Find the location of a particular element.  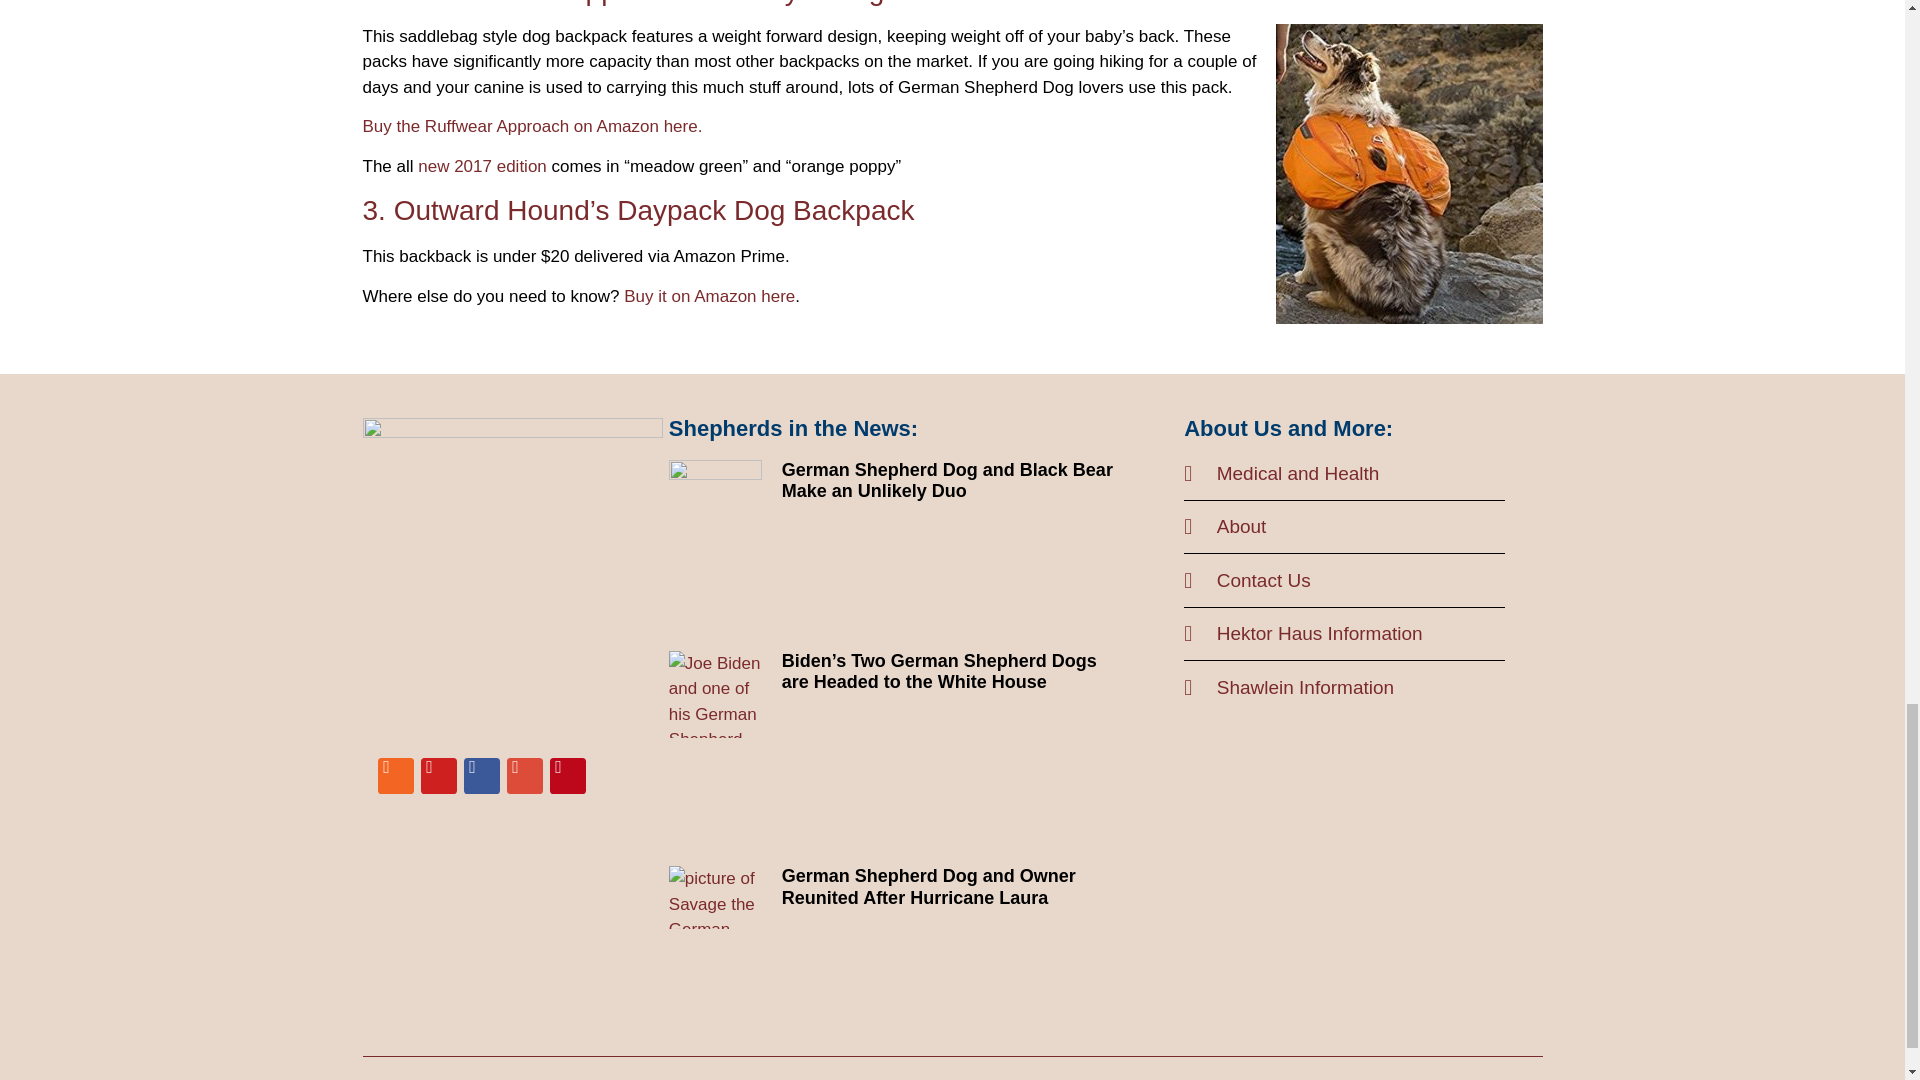

German Shepherd Dog and Owner Reunited After Hurricane Laura is located at coordinates (928, 887).